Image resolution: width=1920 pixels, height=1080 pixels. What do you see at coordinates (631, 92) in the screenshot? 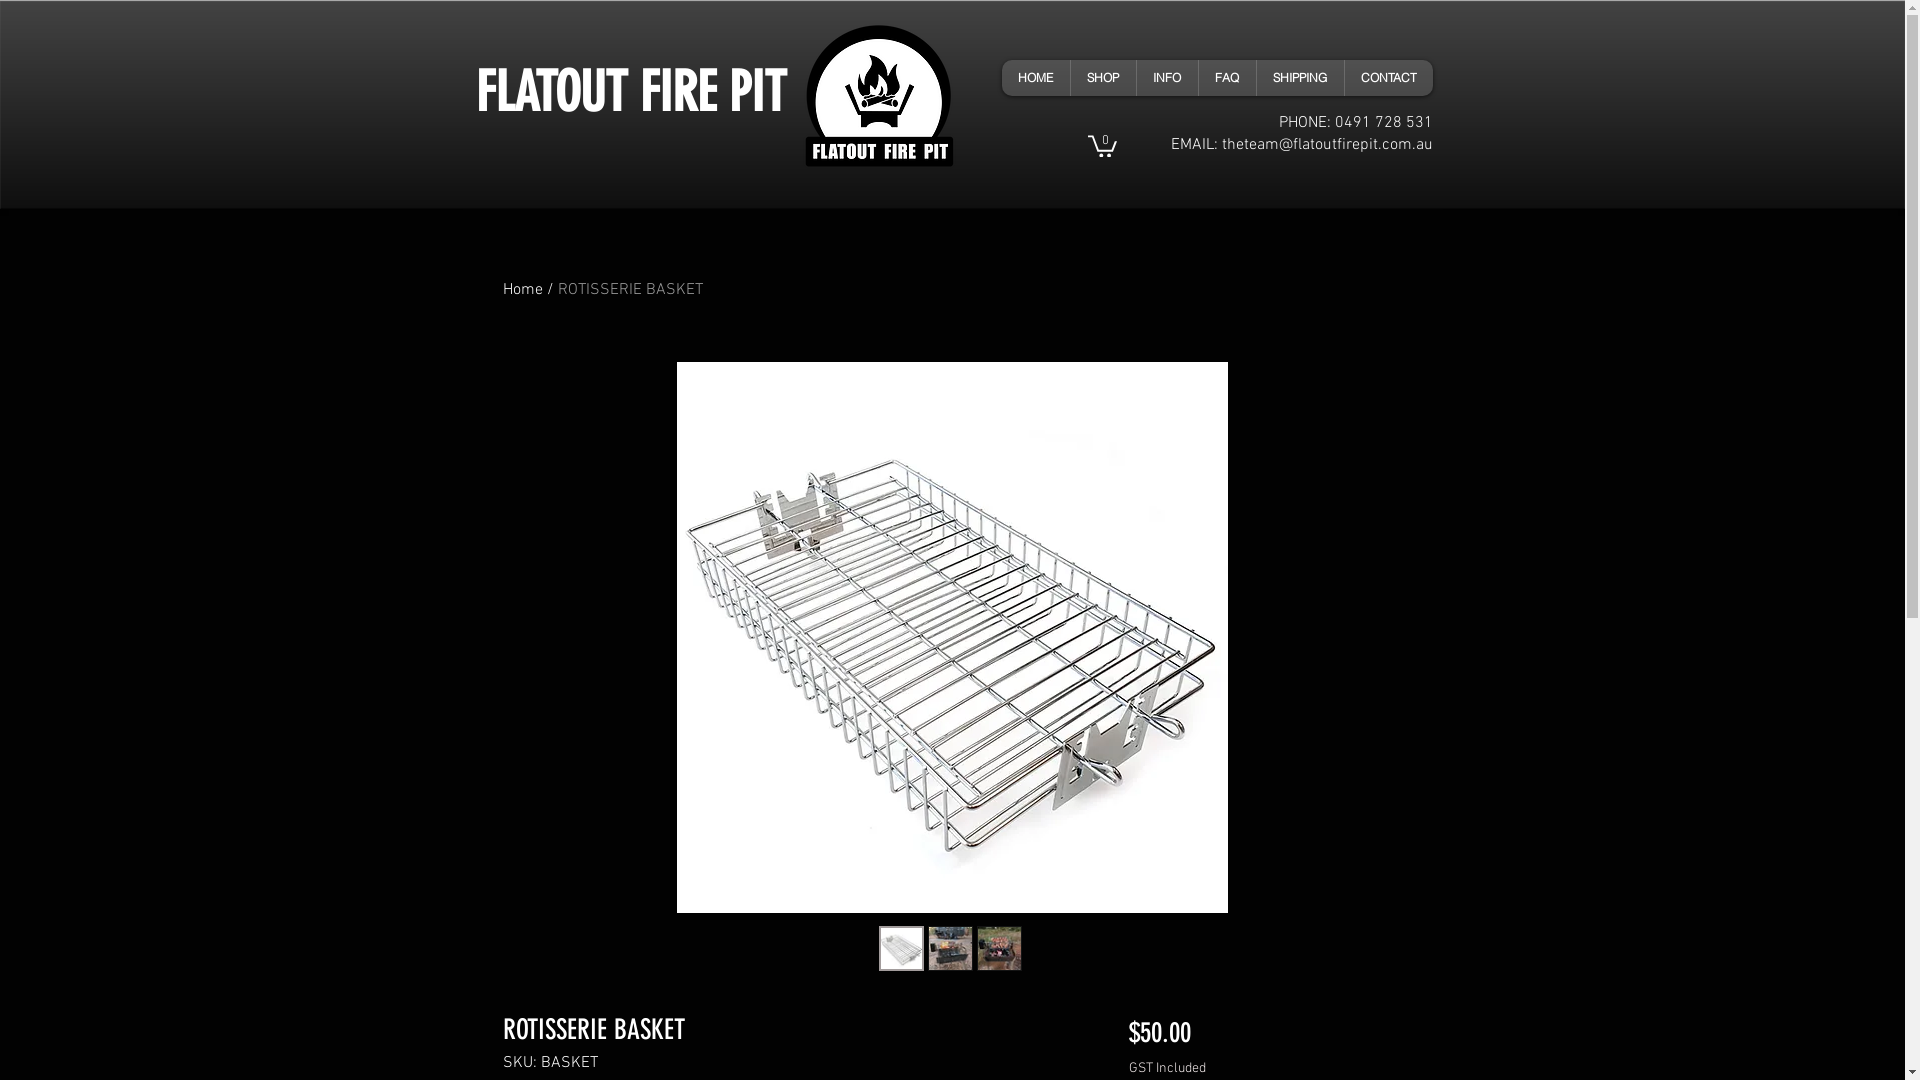
I see `FLATOUT FIRE PIT` at bounding box center [631, 92].